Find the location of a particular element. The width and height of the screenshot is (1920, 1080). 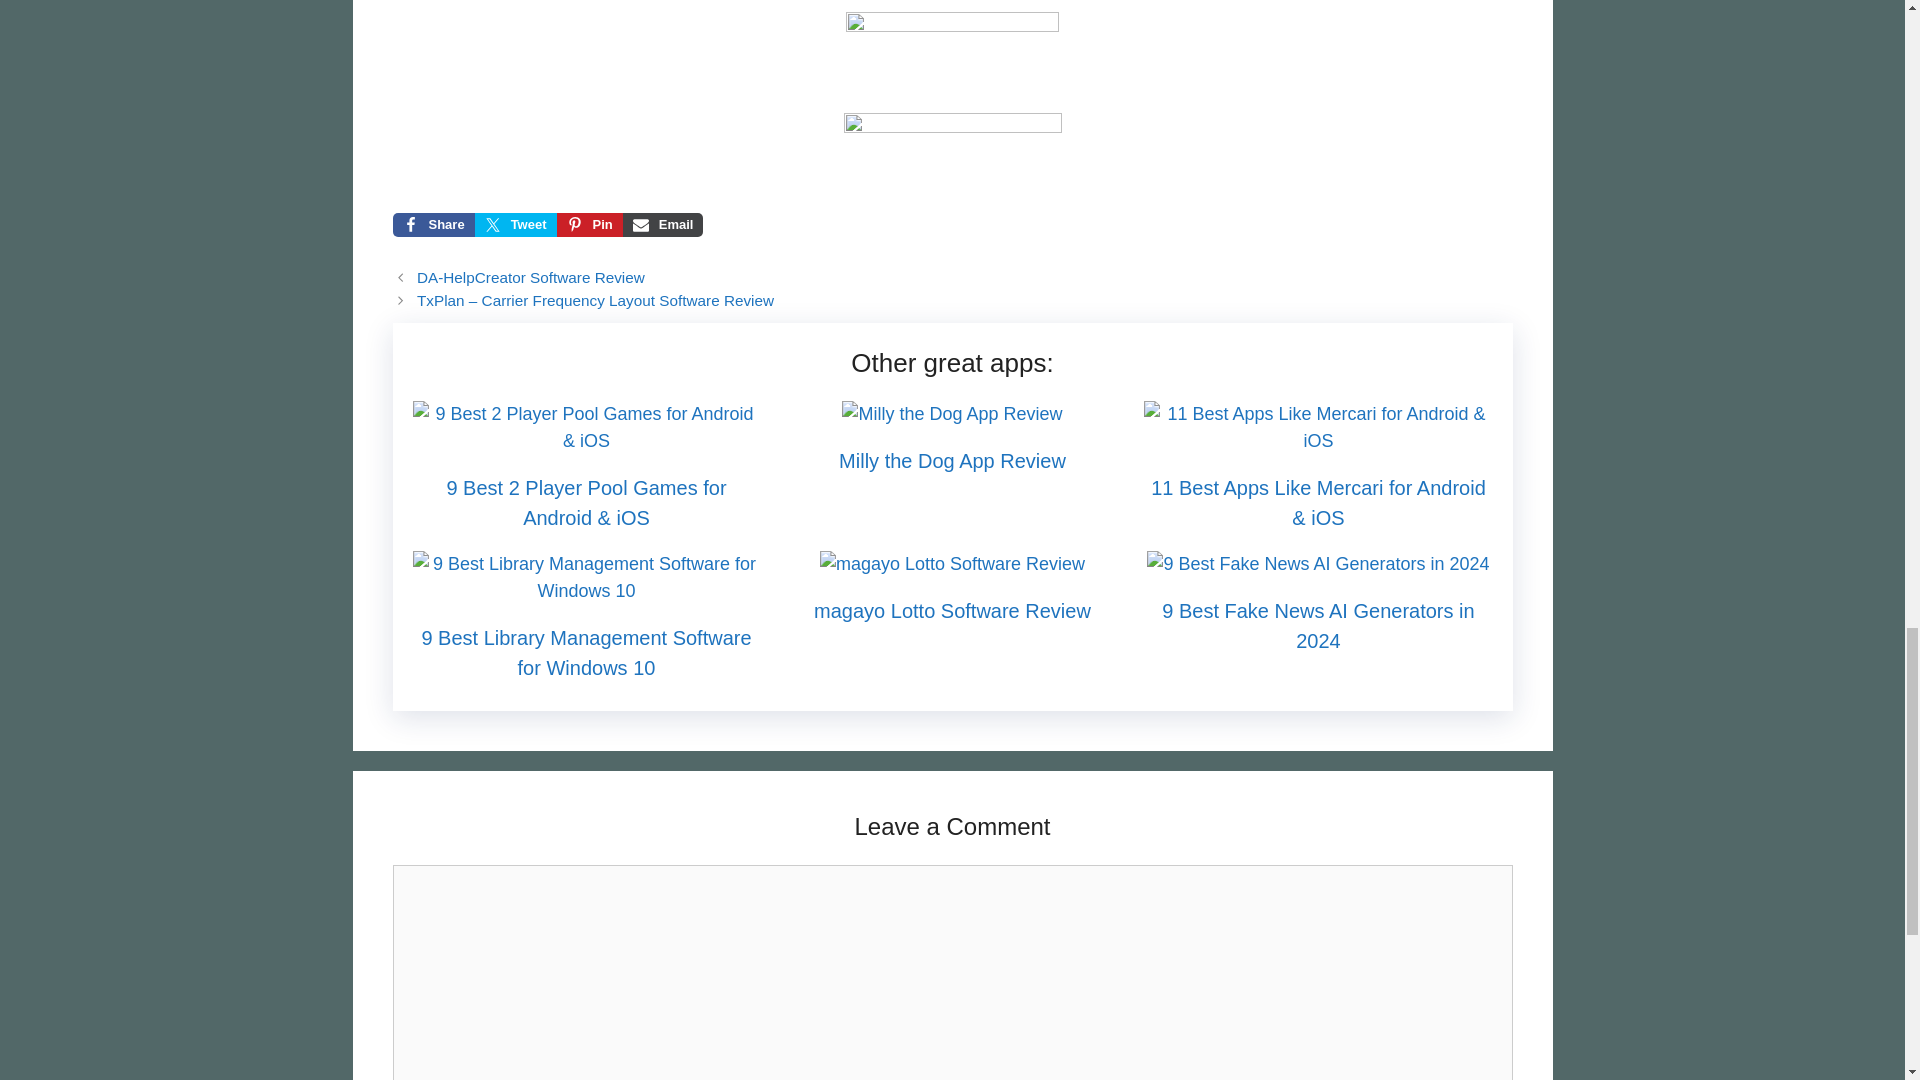

Share is located at coordinates (432, 224).